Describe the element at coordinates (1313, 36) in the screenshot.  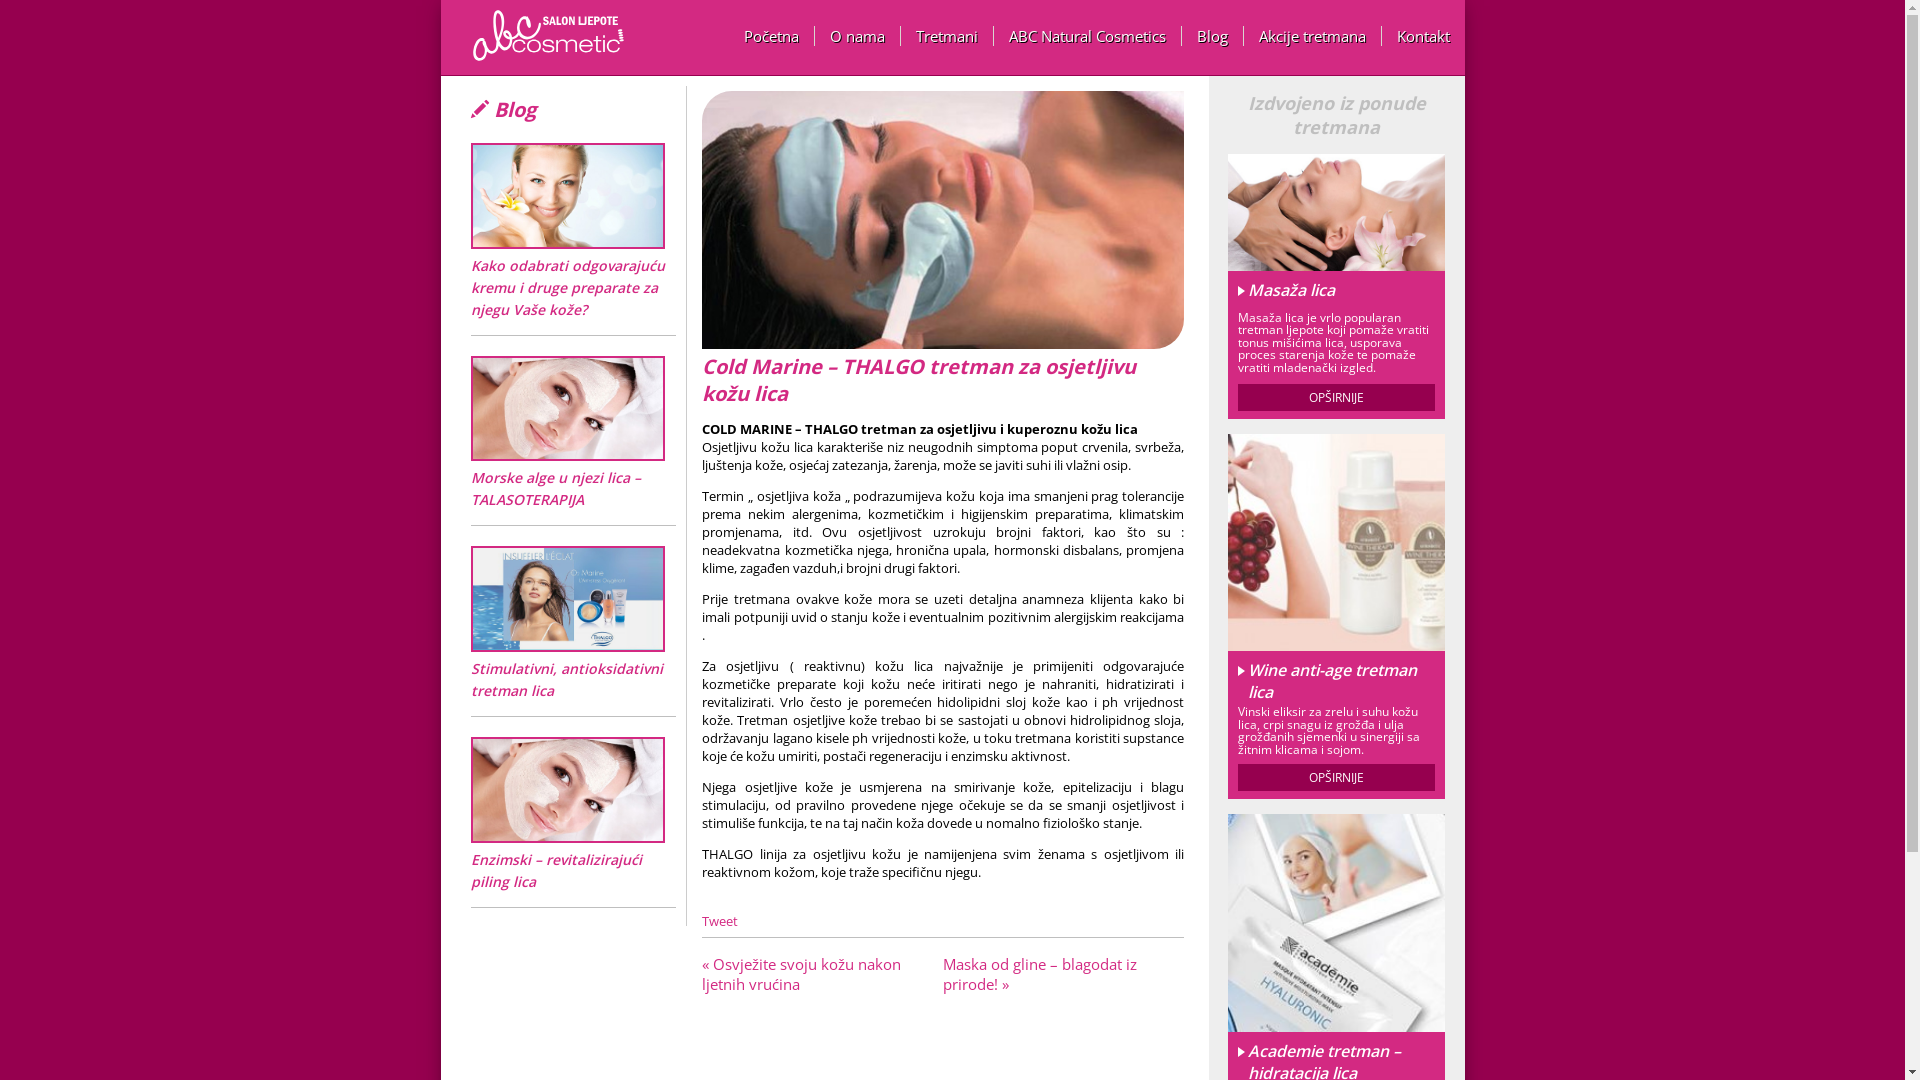
I see `Akcije tretmana` at that location.